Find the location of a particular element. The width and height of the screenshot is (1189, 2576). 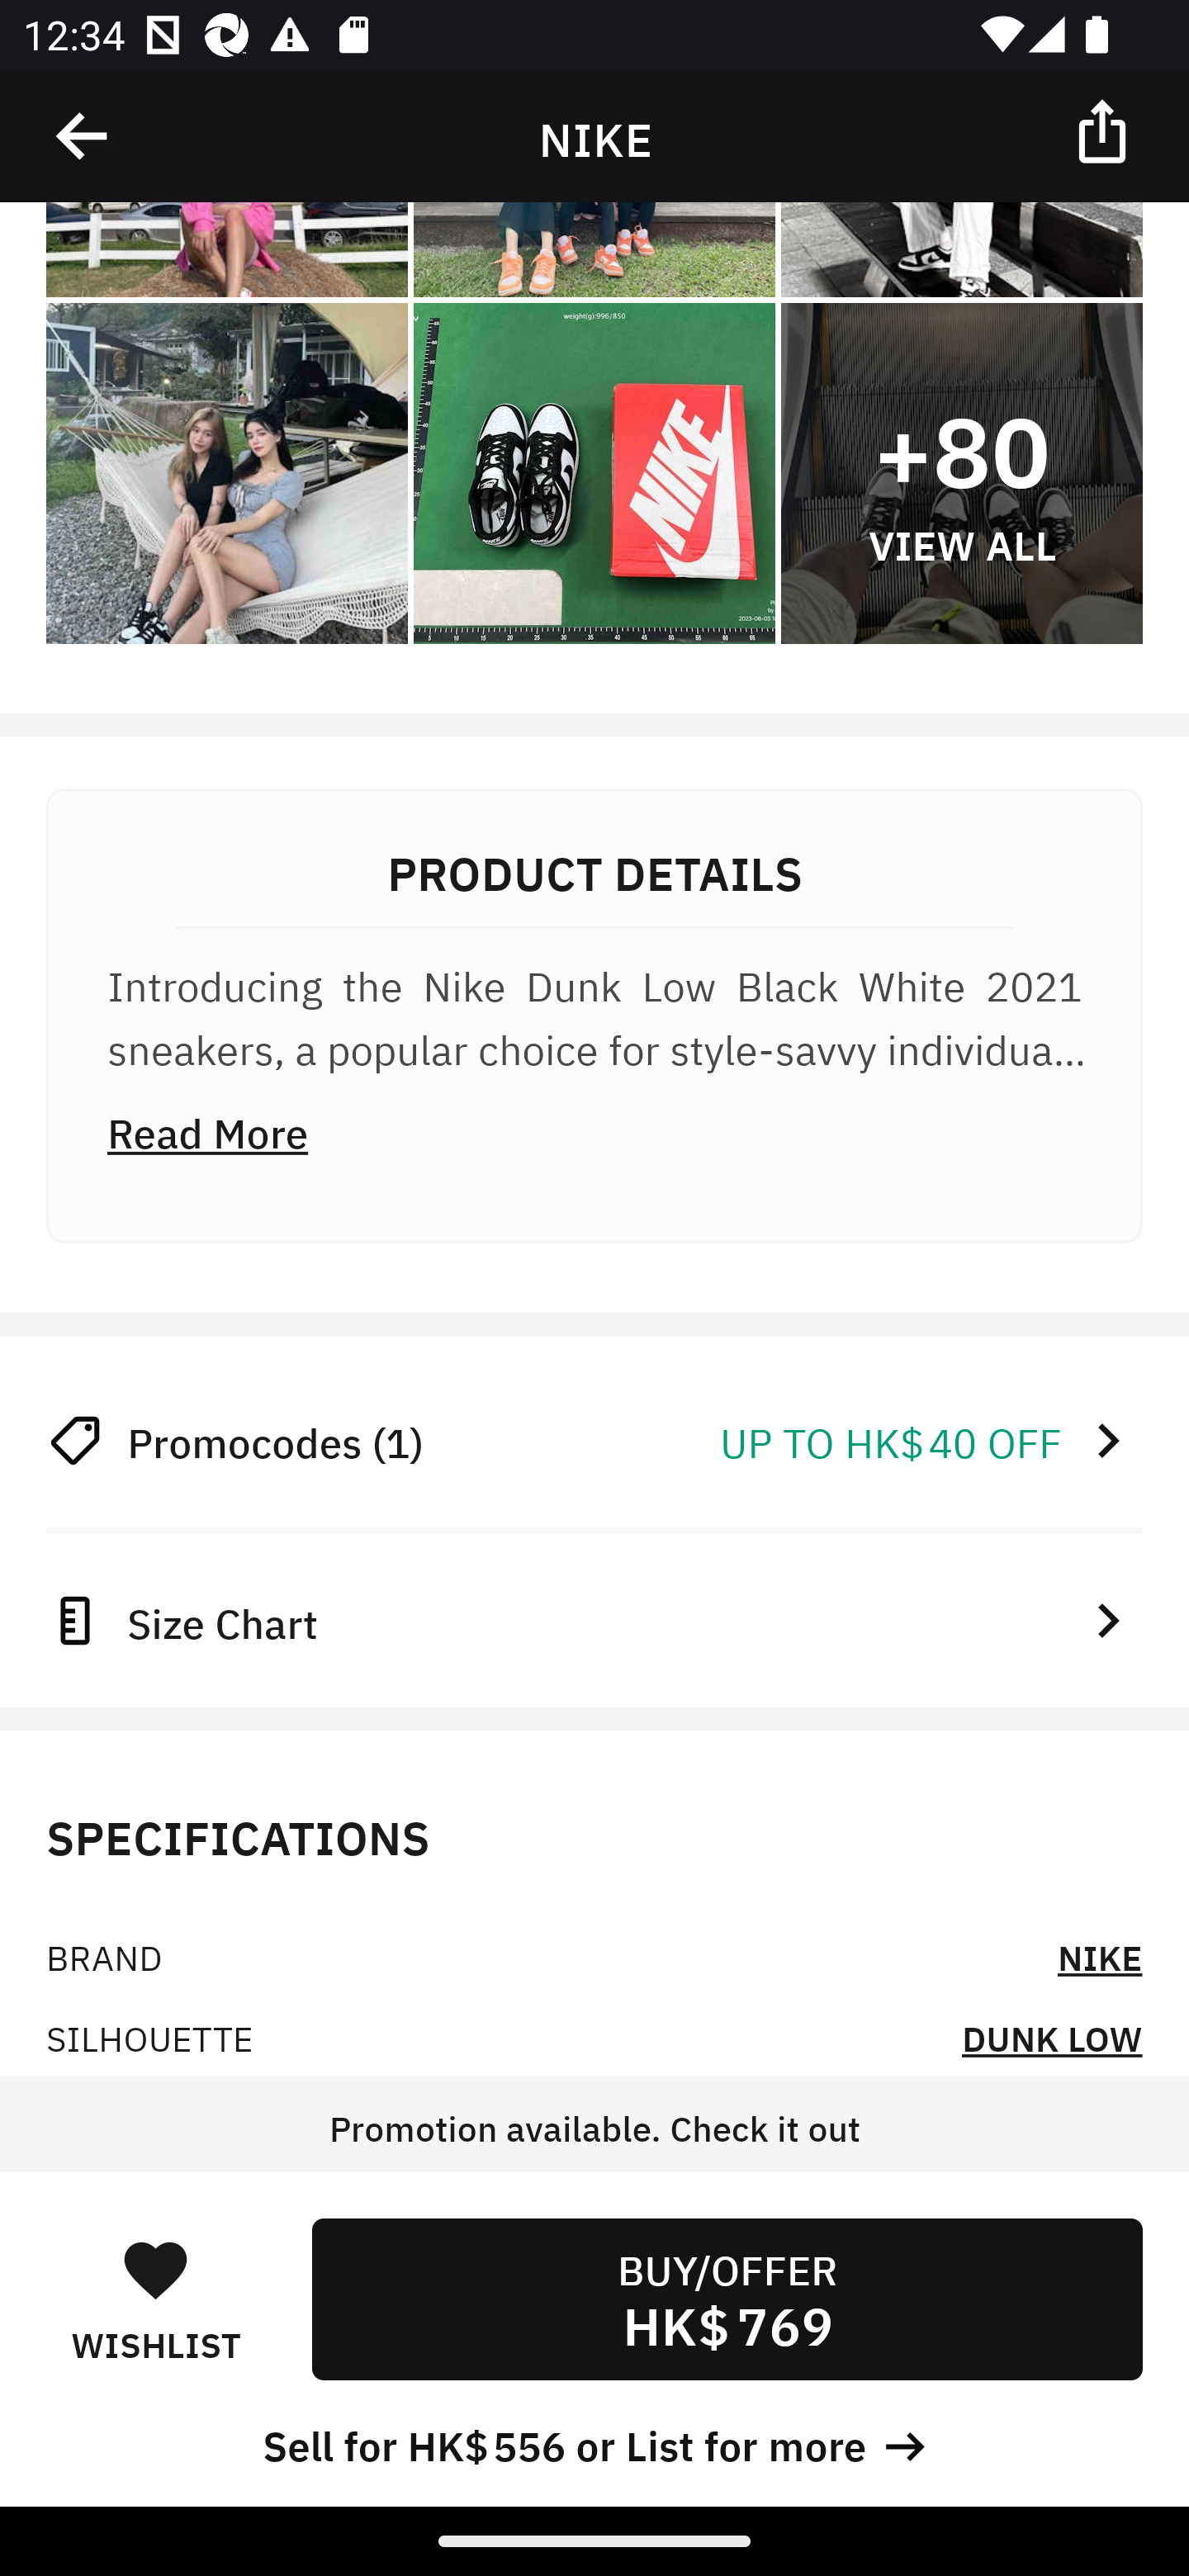

DUNK LOW is located at coordinates (1052, 2036).